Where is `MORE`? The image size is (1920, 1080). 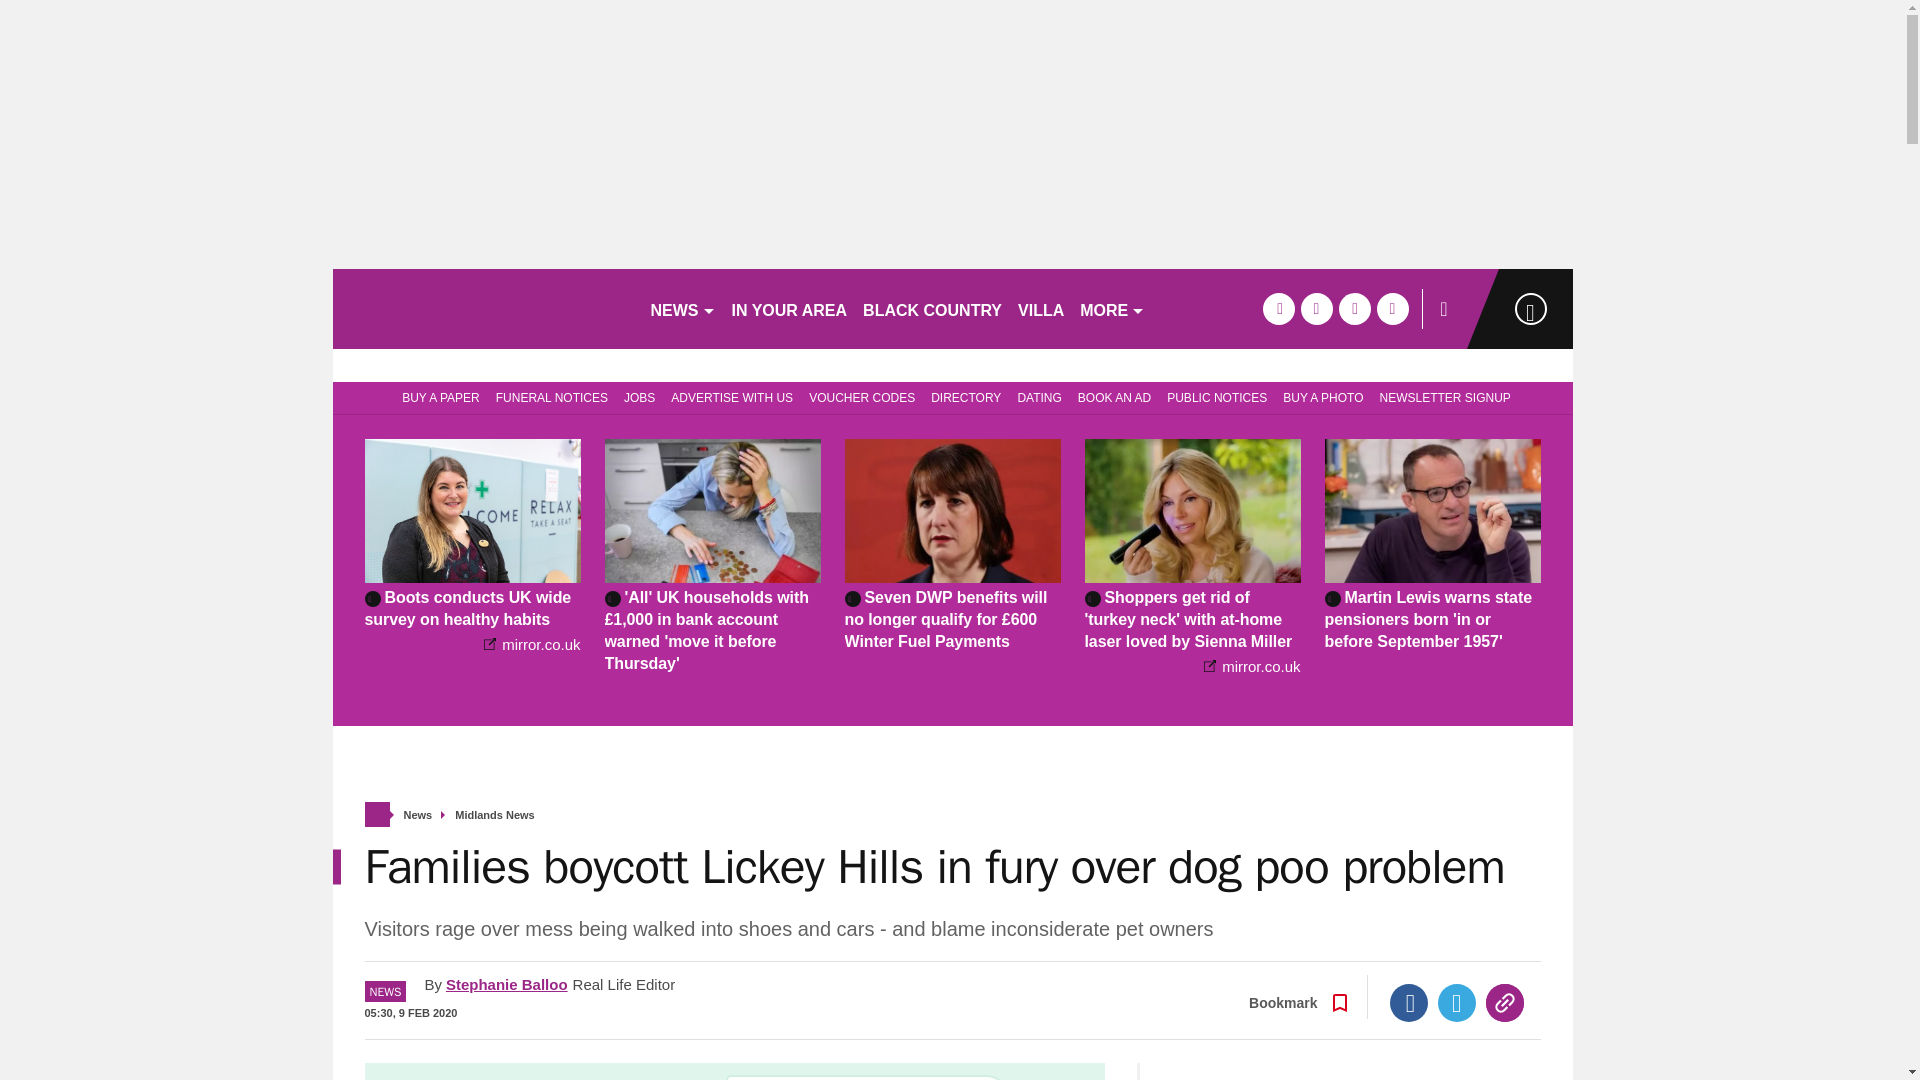
MORE is located at coordinates (1112, 308).